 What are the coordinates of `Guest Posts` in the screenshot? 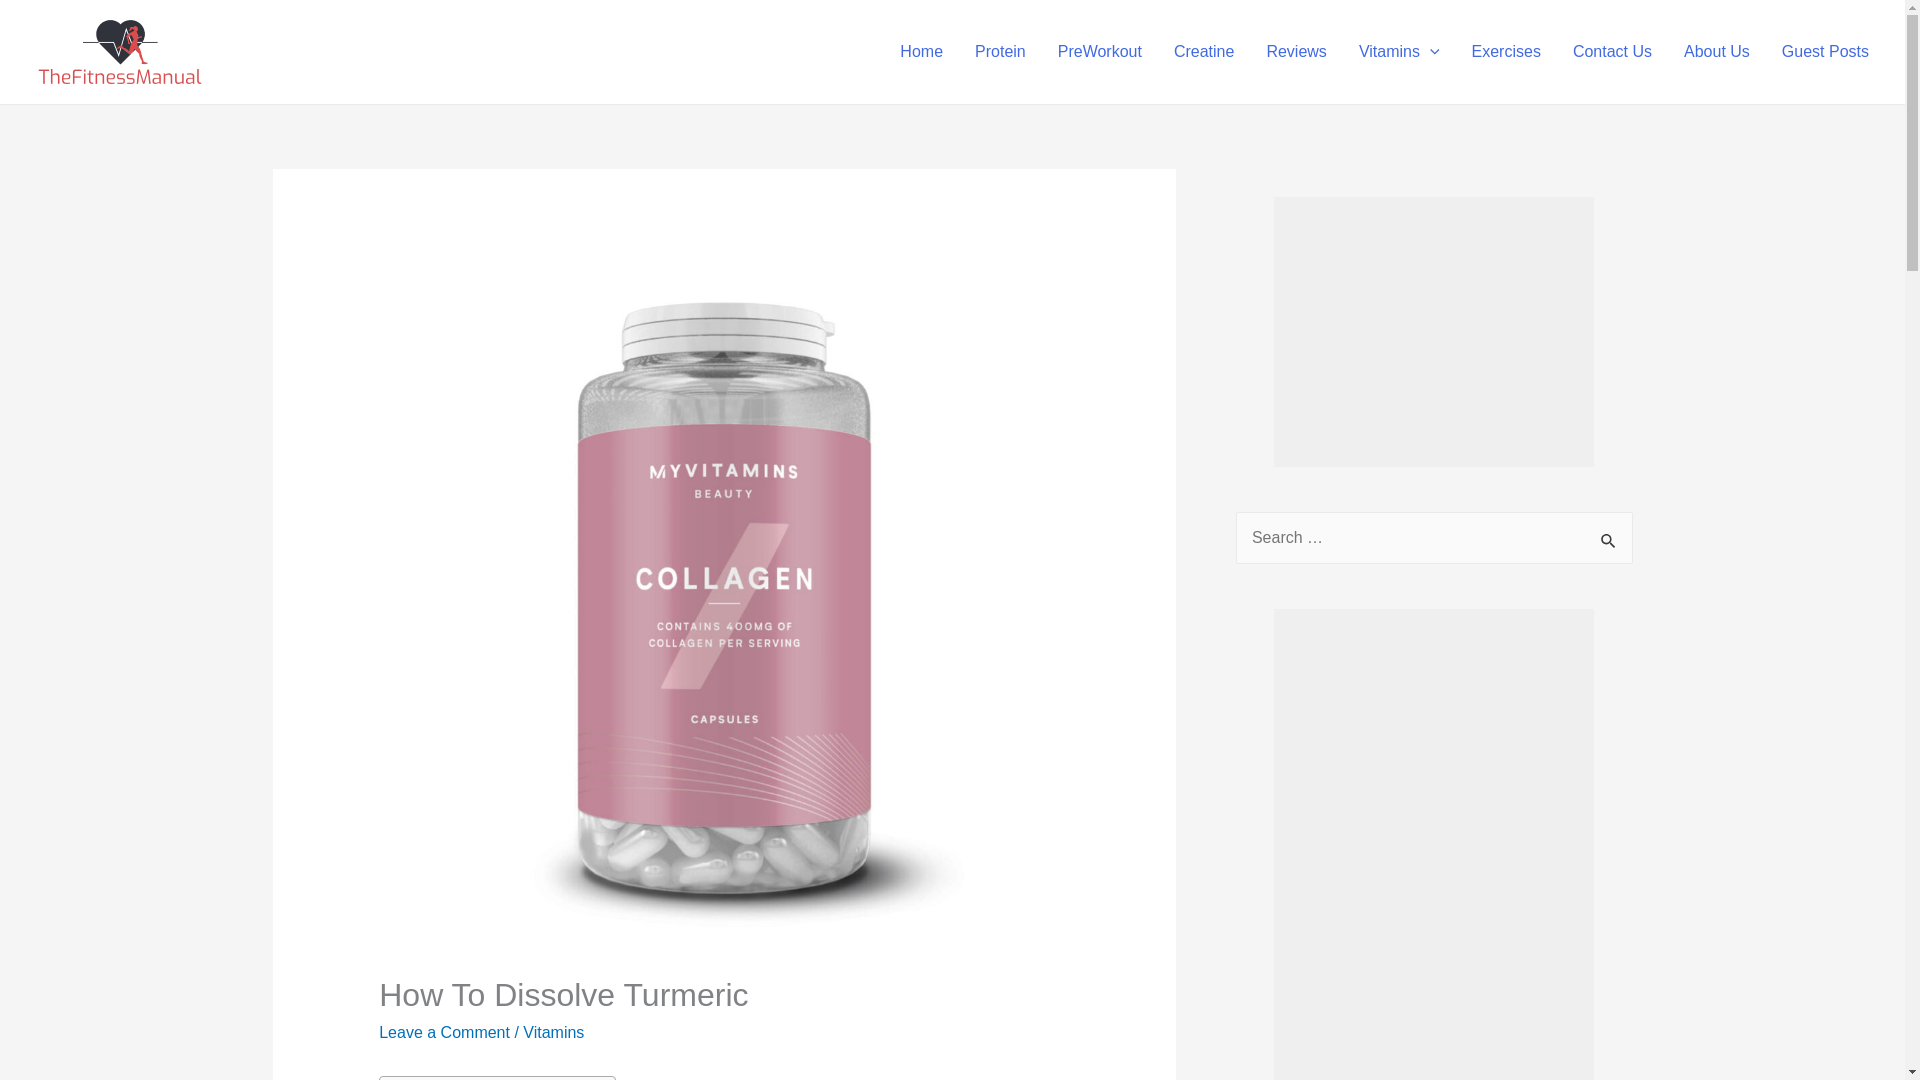 It's located at (1826, 52).